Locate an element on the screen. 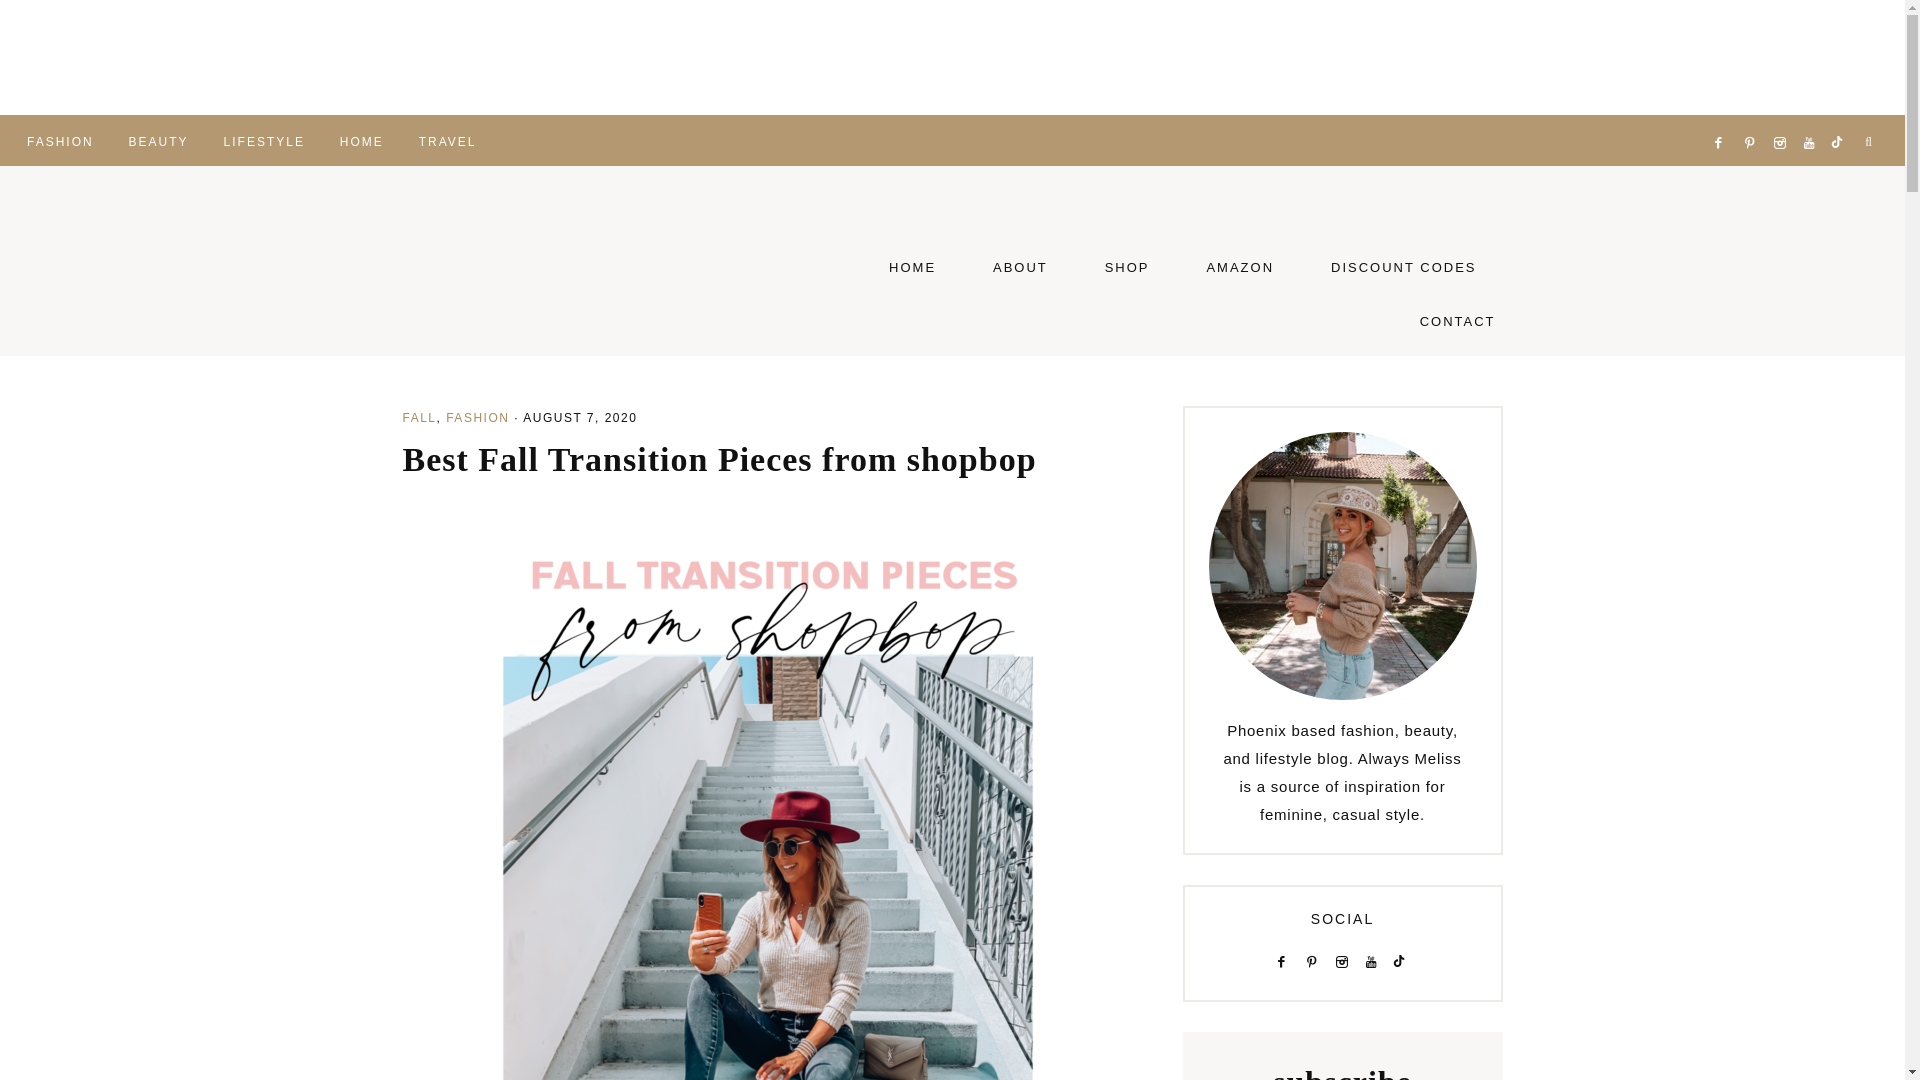 The height and width of the screenshot is (1080, 1920). YouTube is located at coordinates (1812, 118).